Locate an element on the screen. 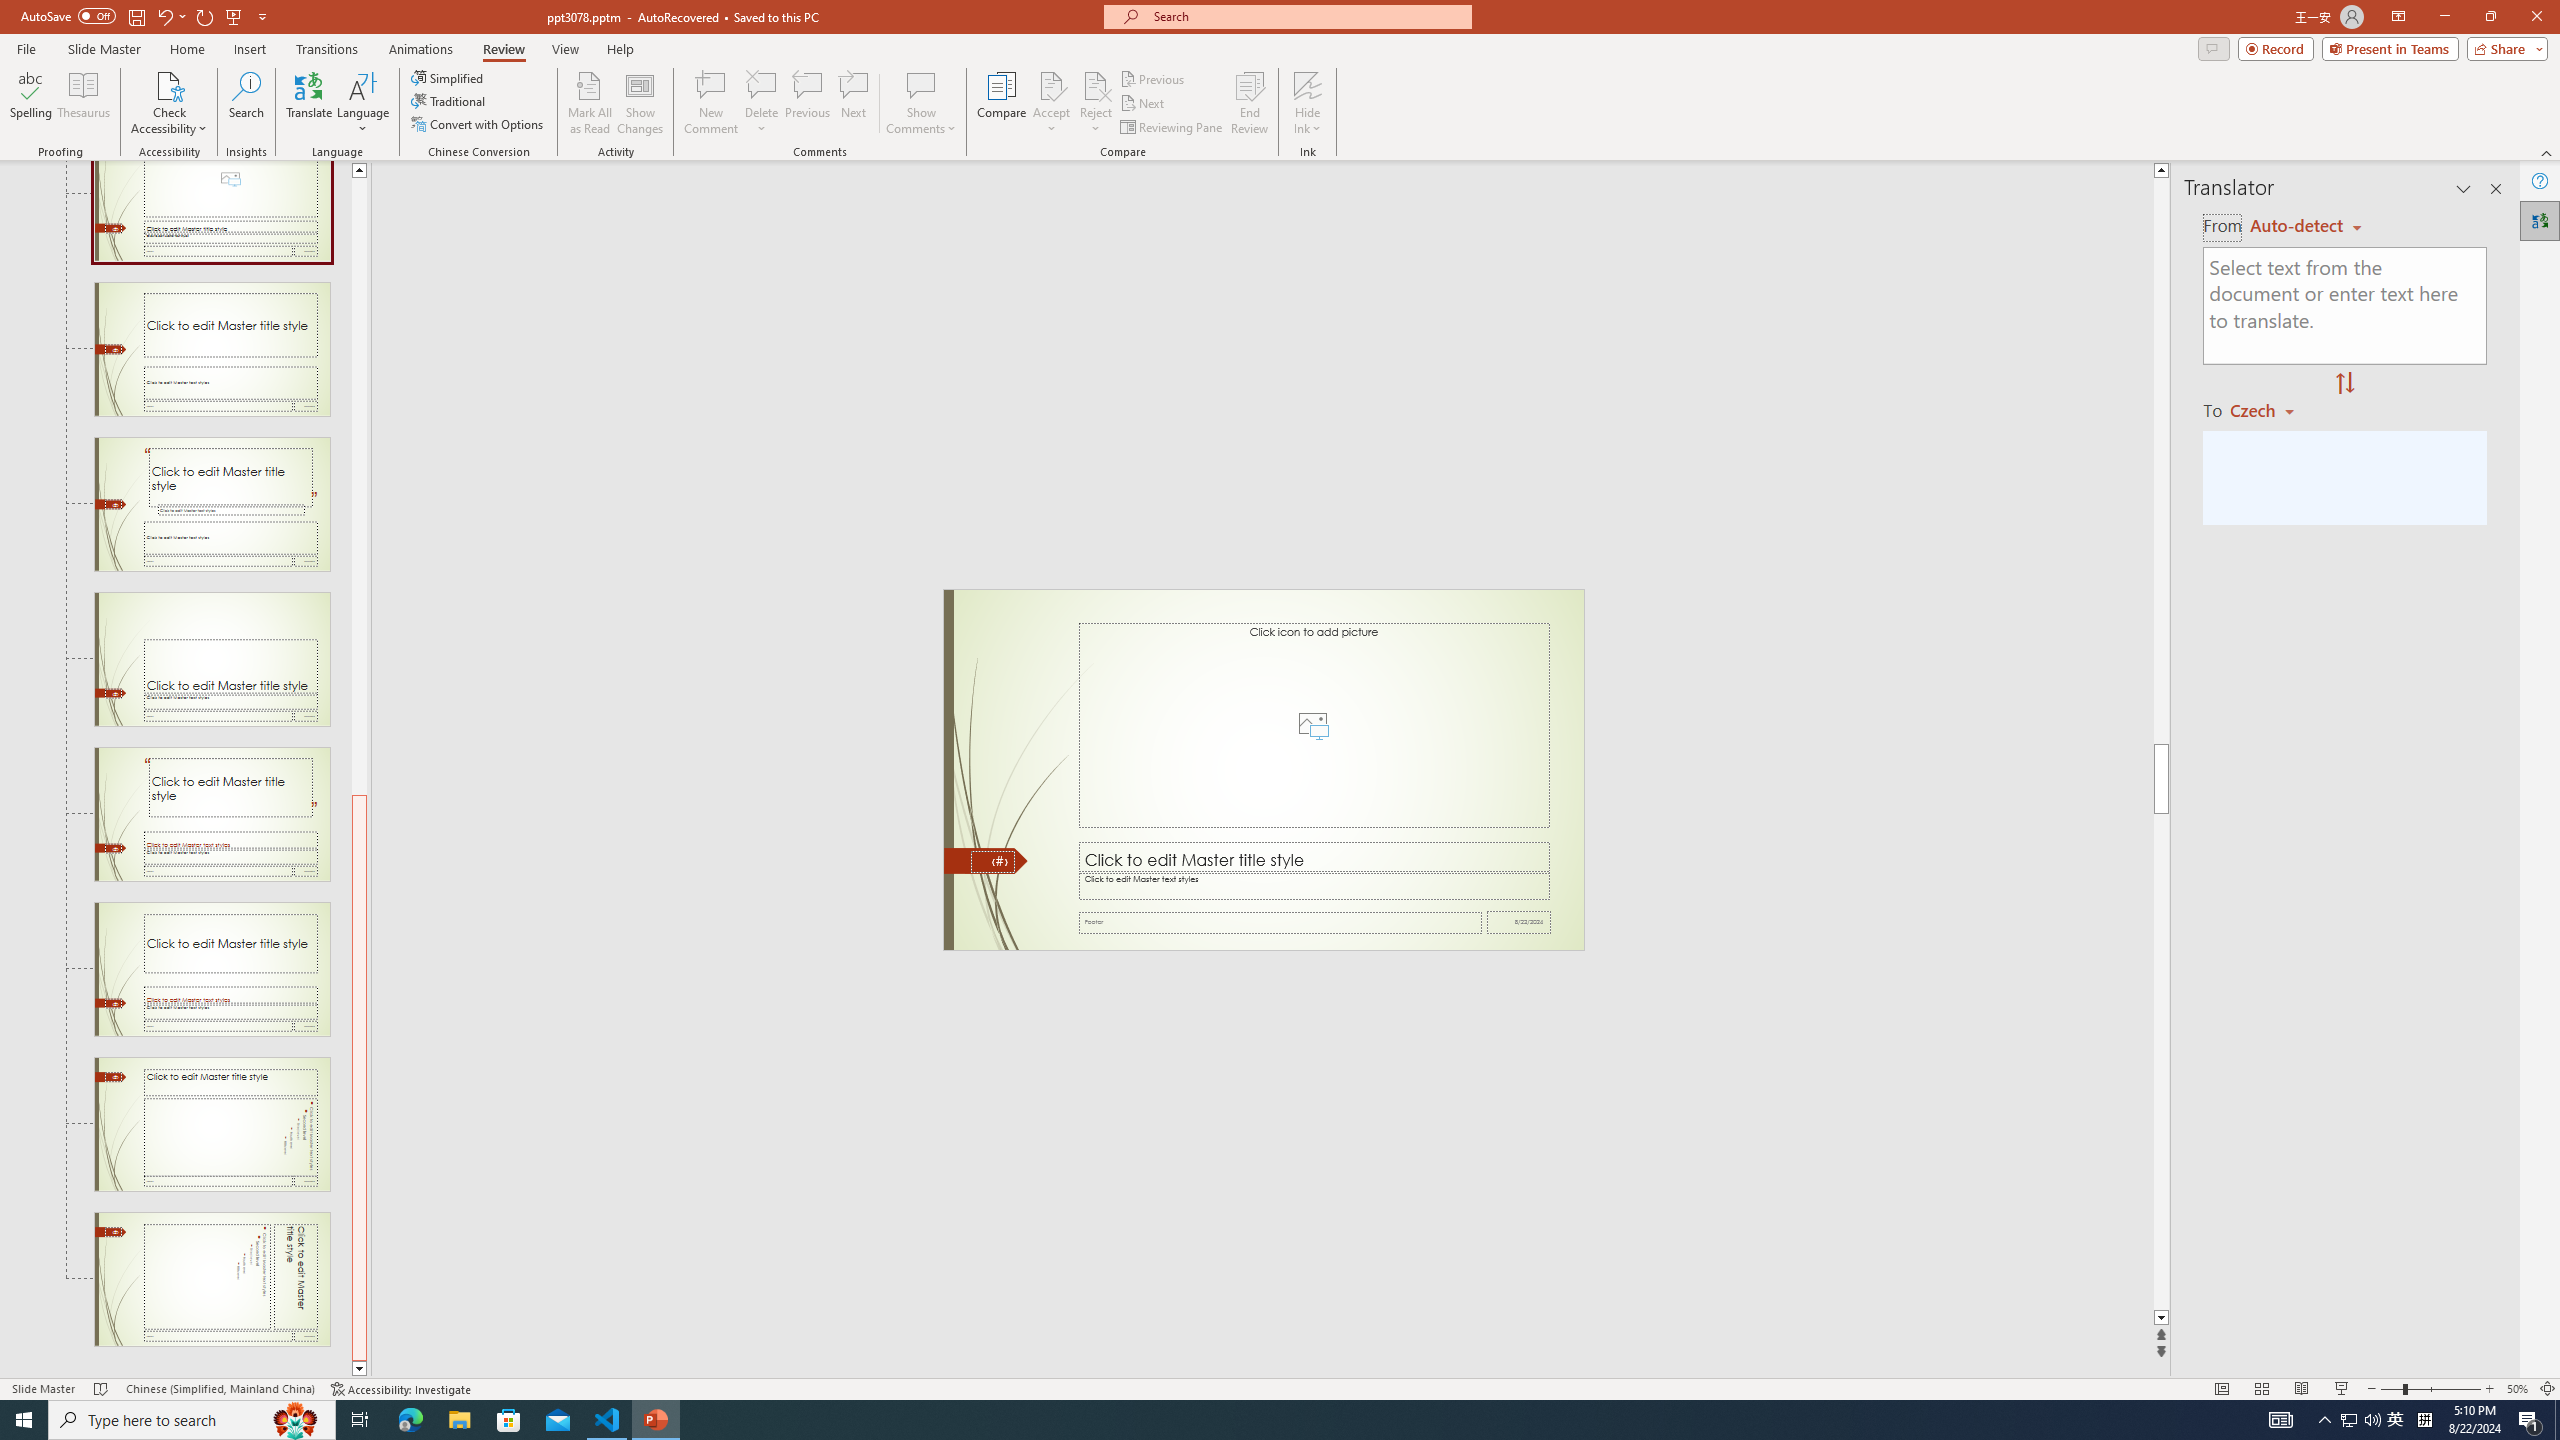 The height and width of the screenshot is (1440, 2560). Slide Title and Caption Layout: used by no slides is located at coordinates (212, 350).